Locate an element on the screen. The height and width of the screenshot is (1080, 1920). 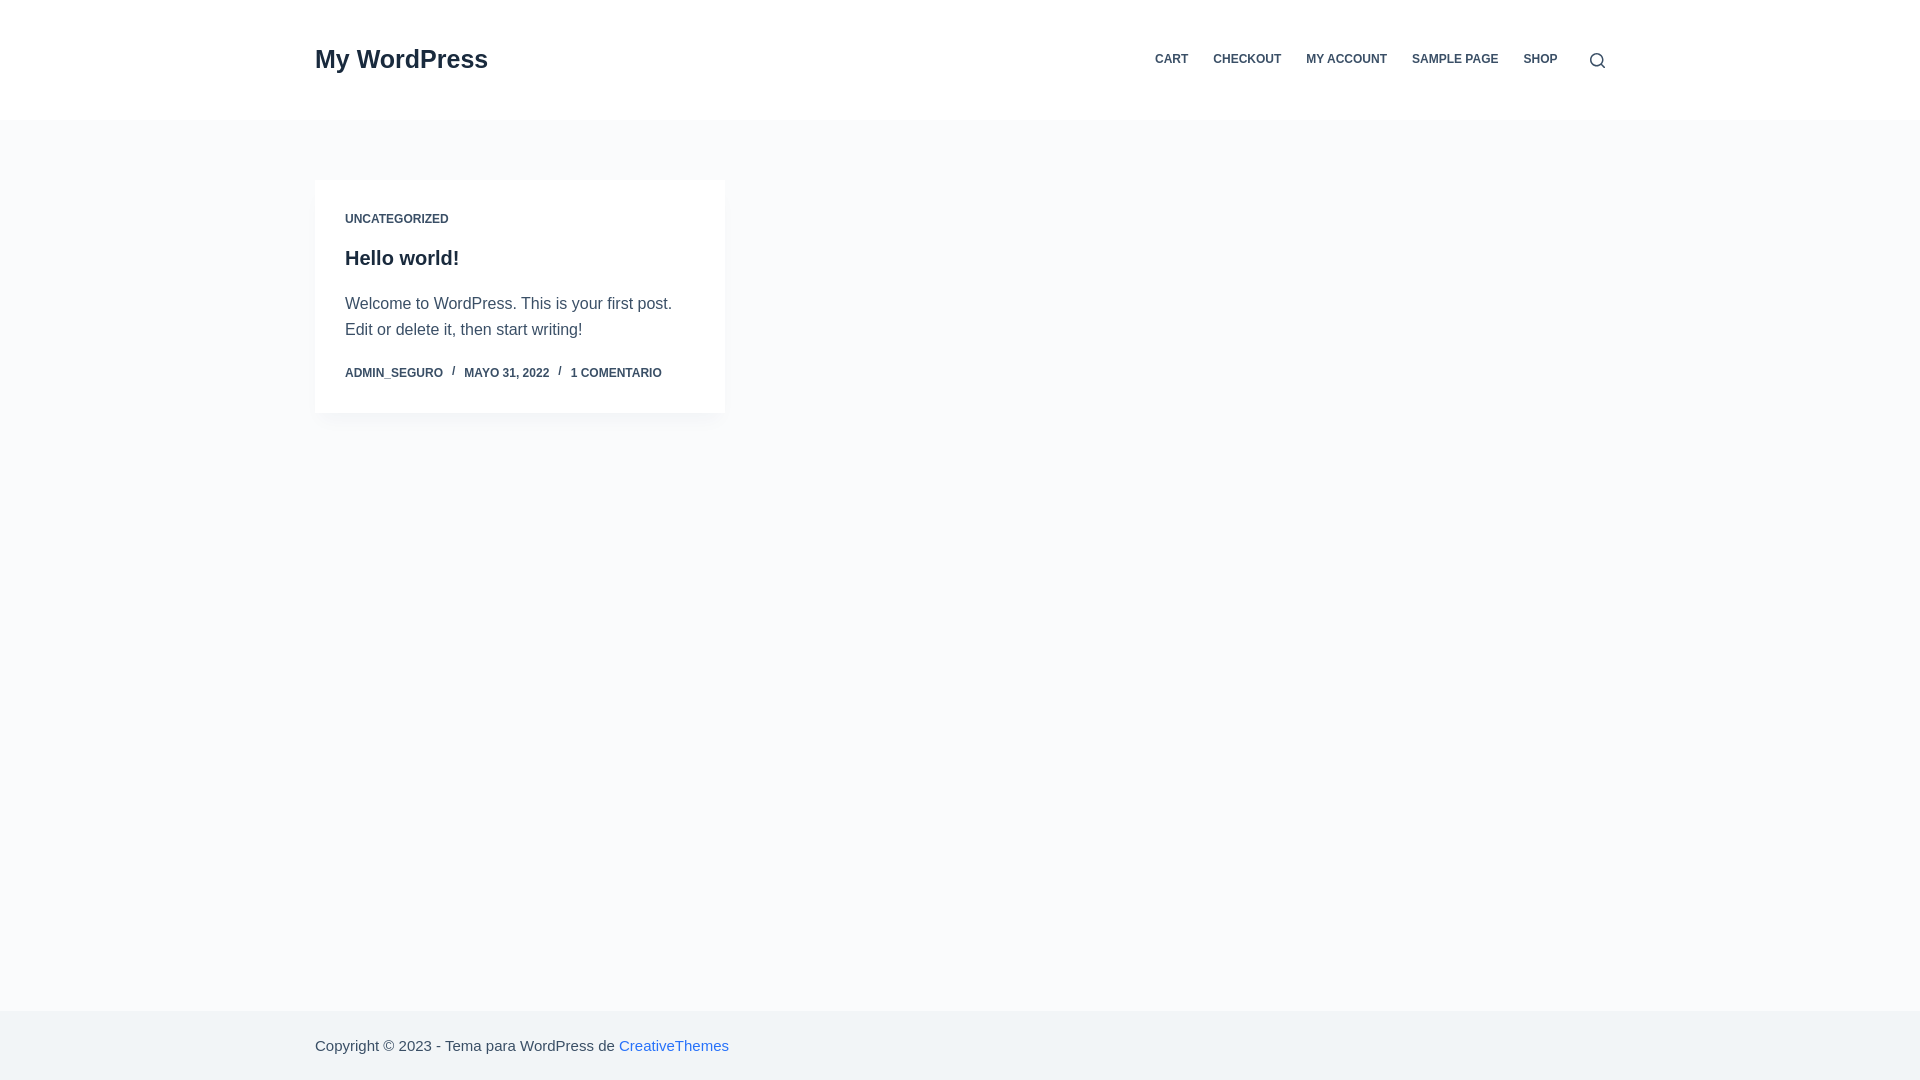
CreativeThemes is located at coordinates (674, 1044).